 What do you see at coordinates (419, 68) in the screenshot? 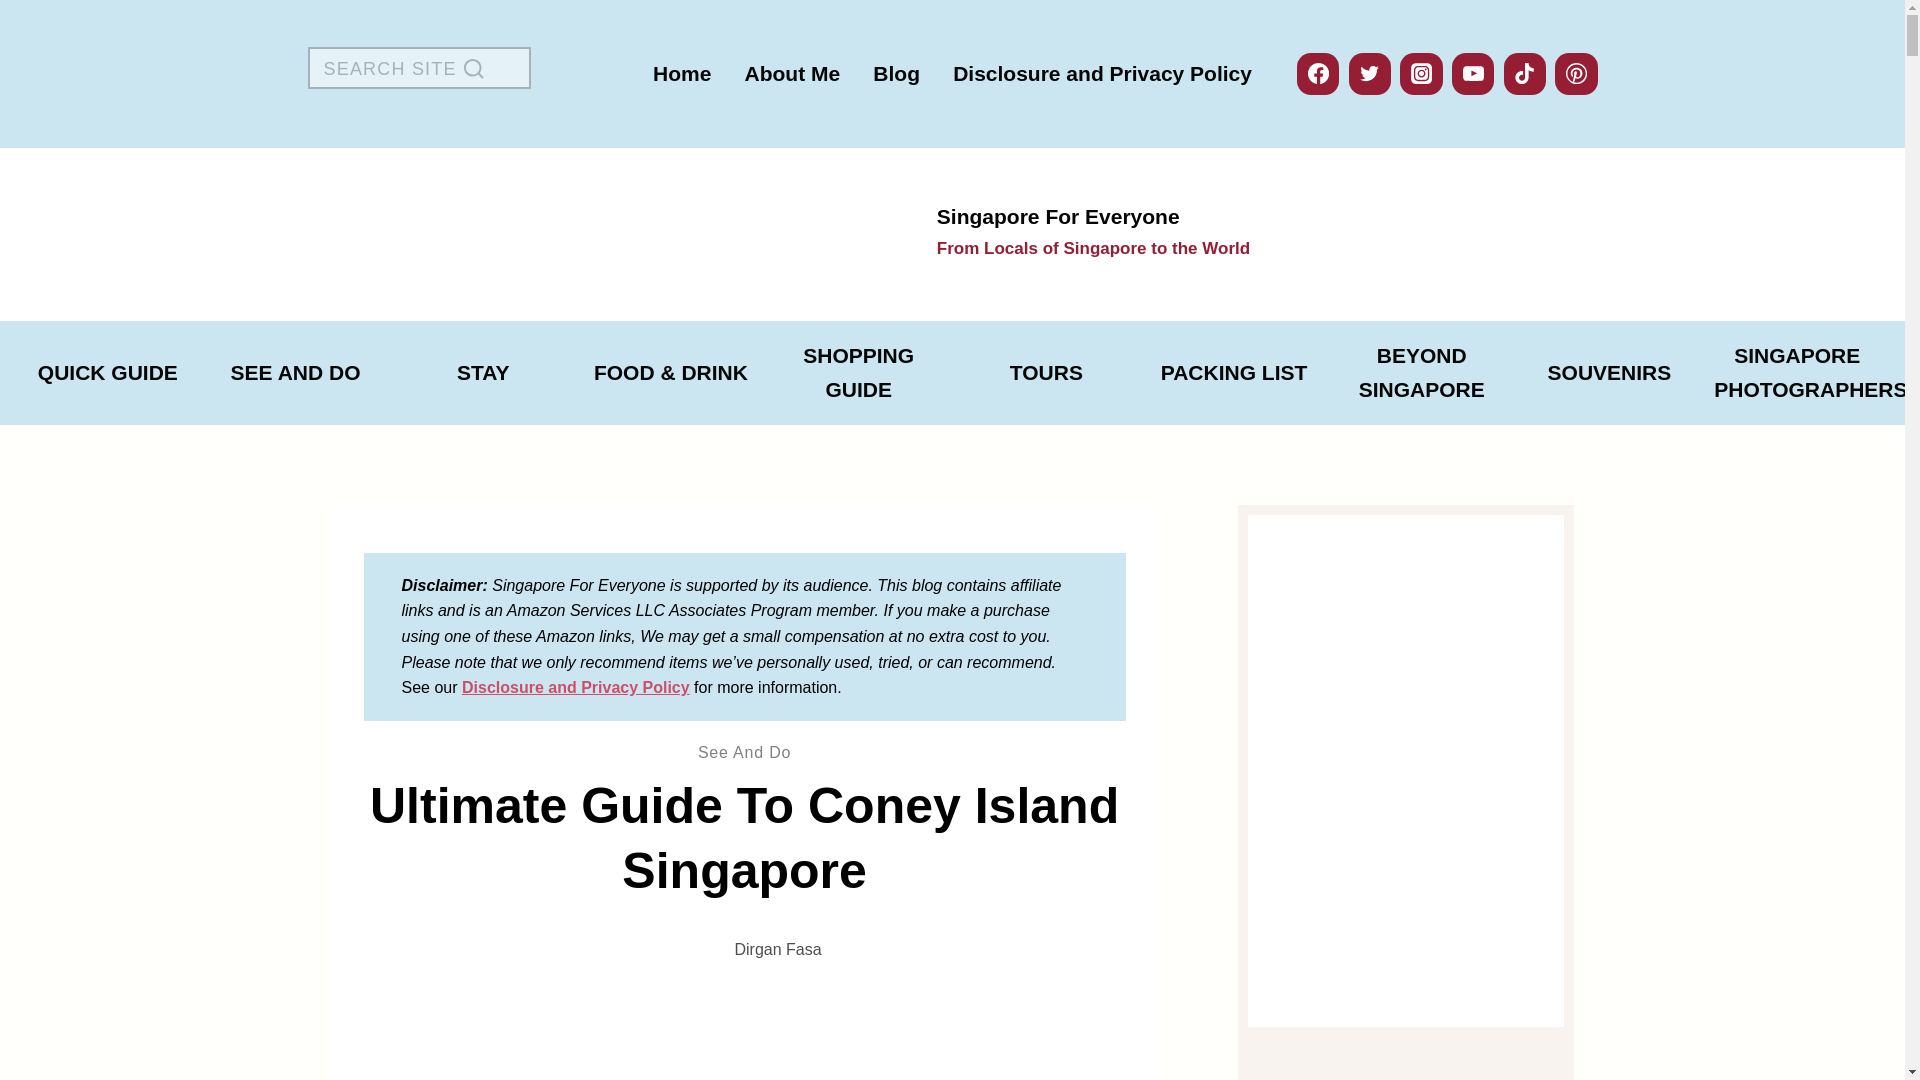
I see `SEARCH SITE` at bounding box center [419, 68].